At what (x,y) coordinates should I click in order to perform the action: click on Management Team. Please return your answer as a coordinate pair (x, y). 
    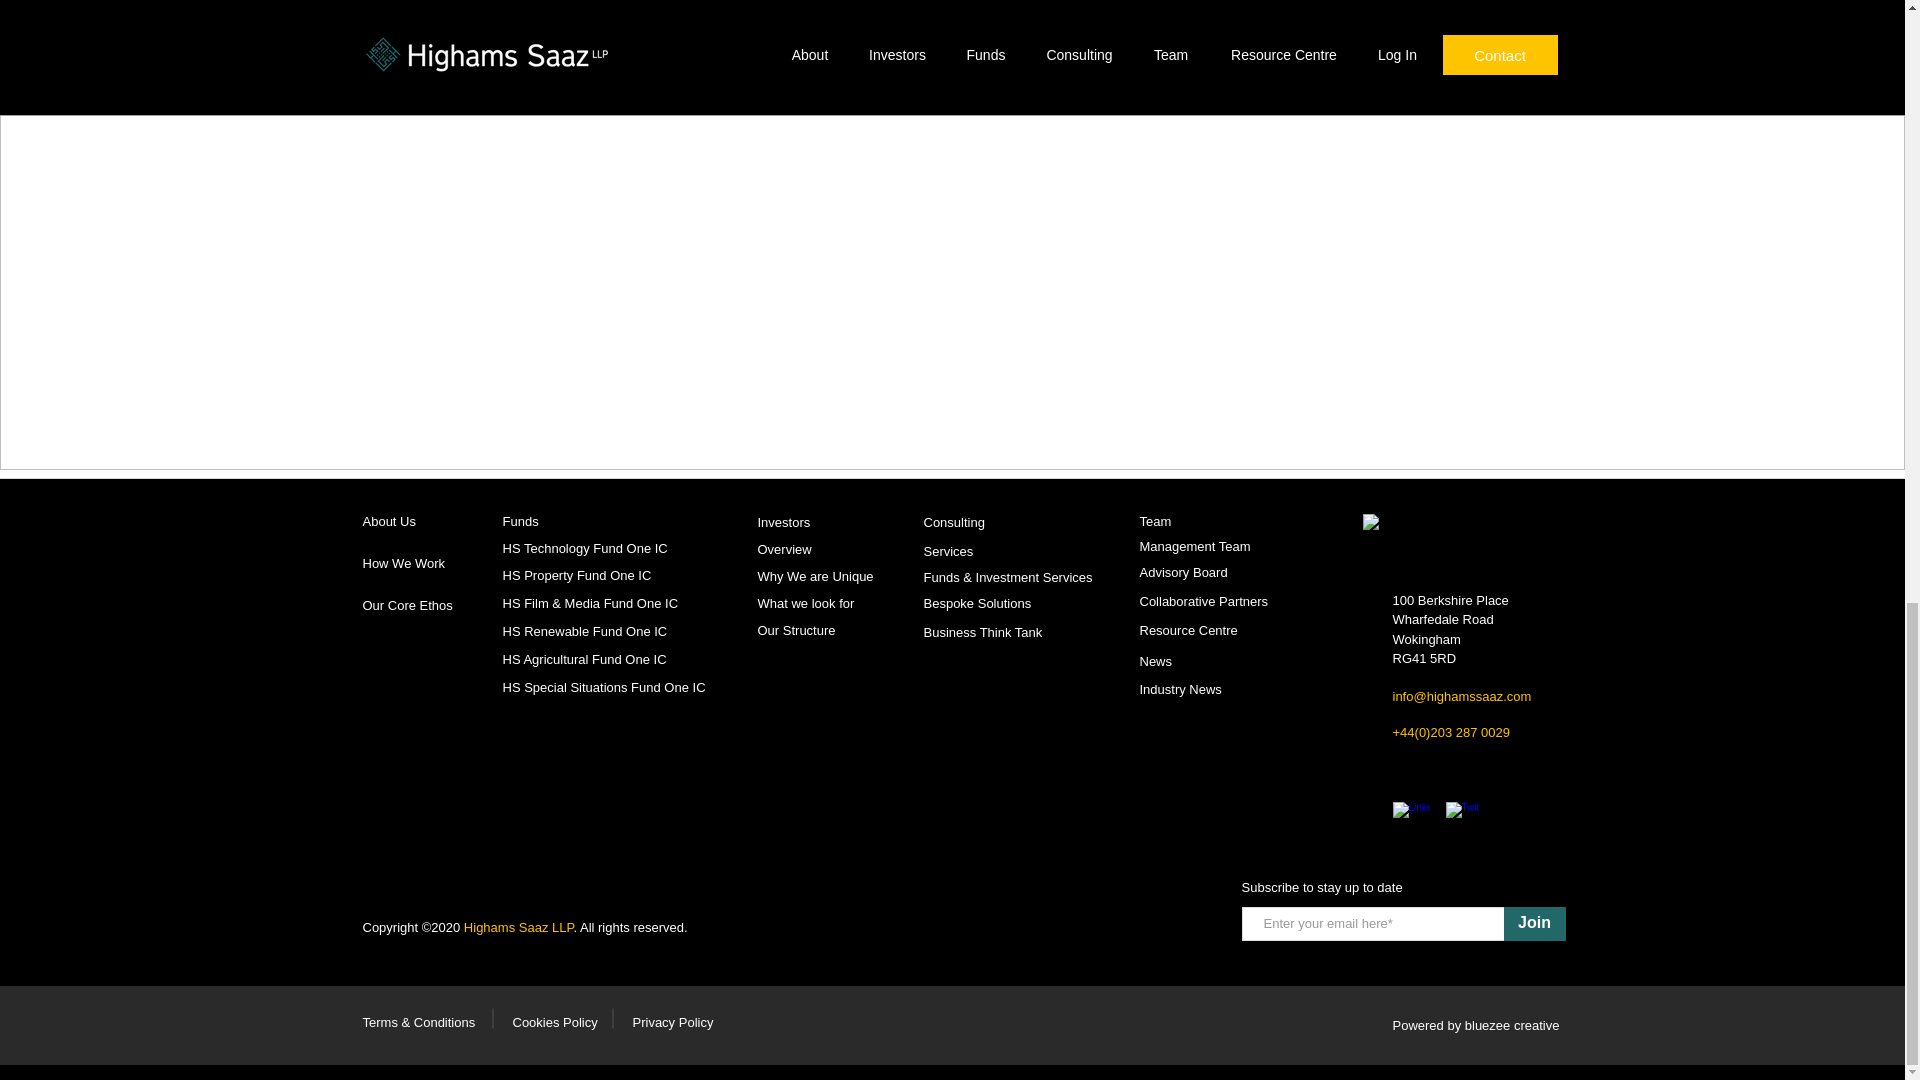
    Looking at the image, I should click on (1196, 546).